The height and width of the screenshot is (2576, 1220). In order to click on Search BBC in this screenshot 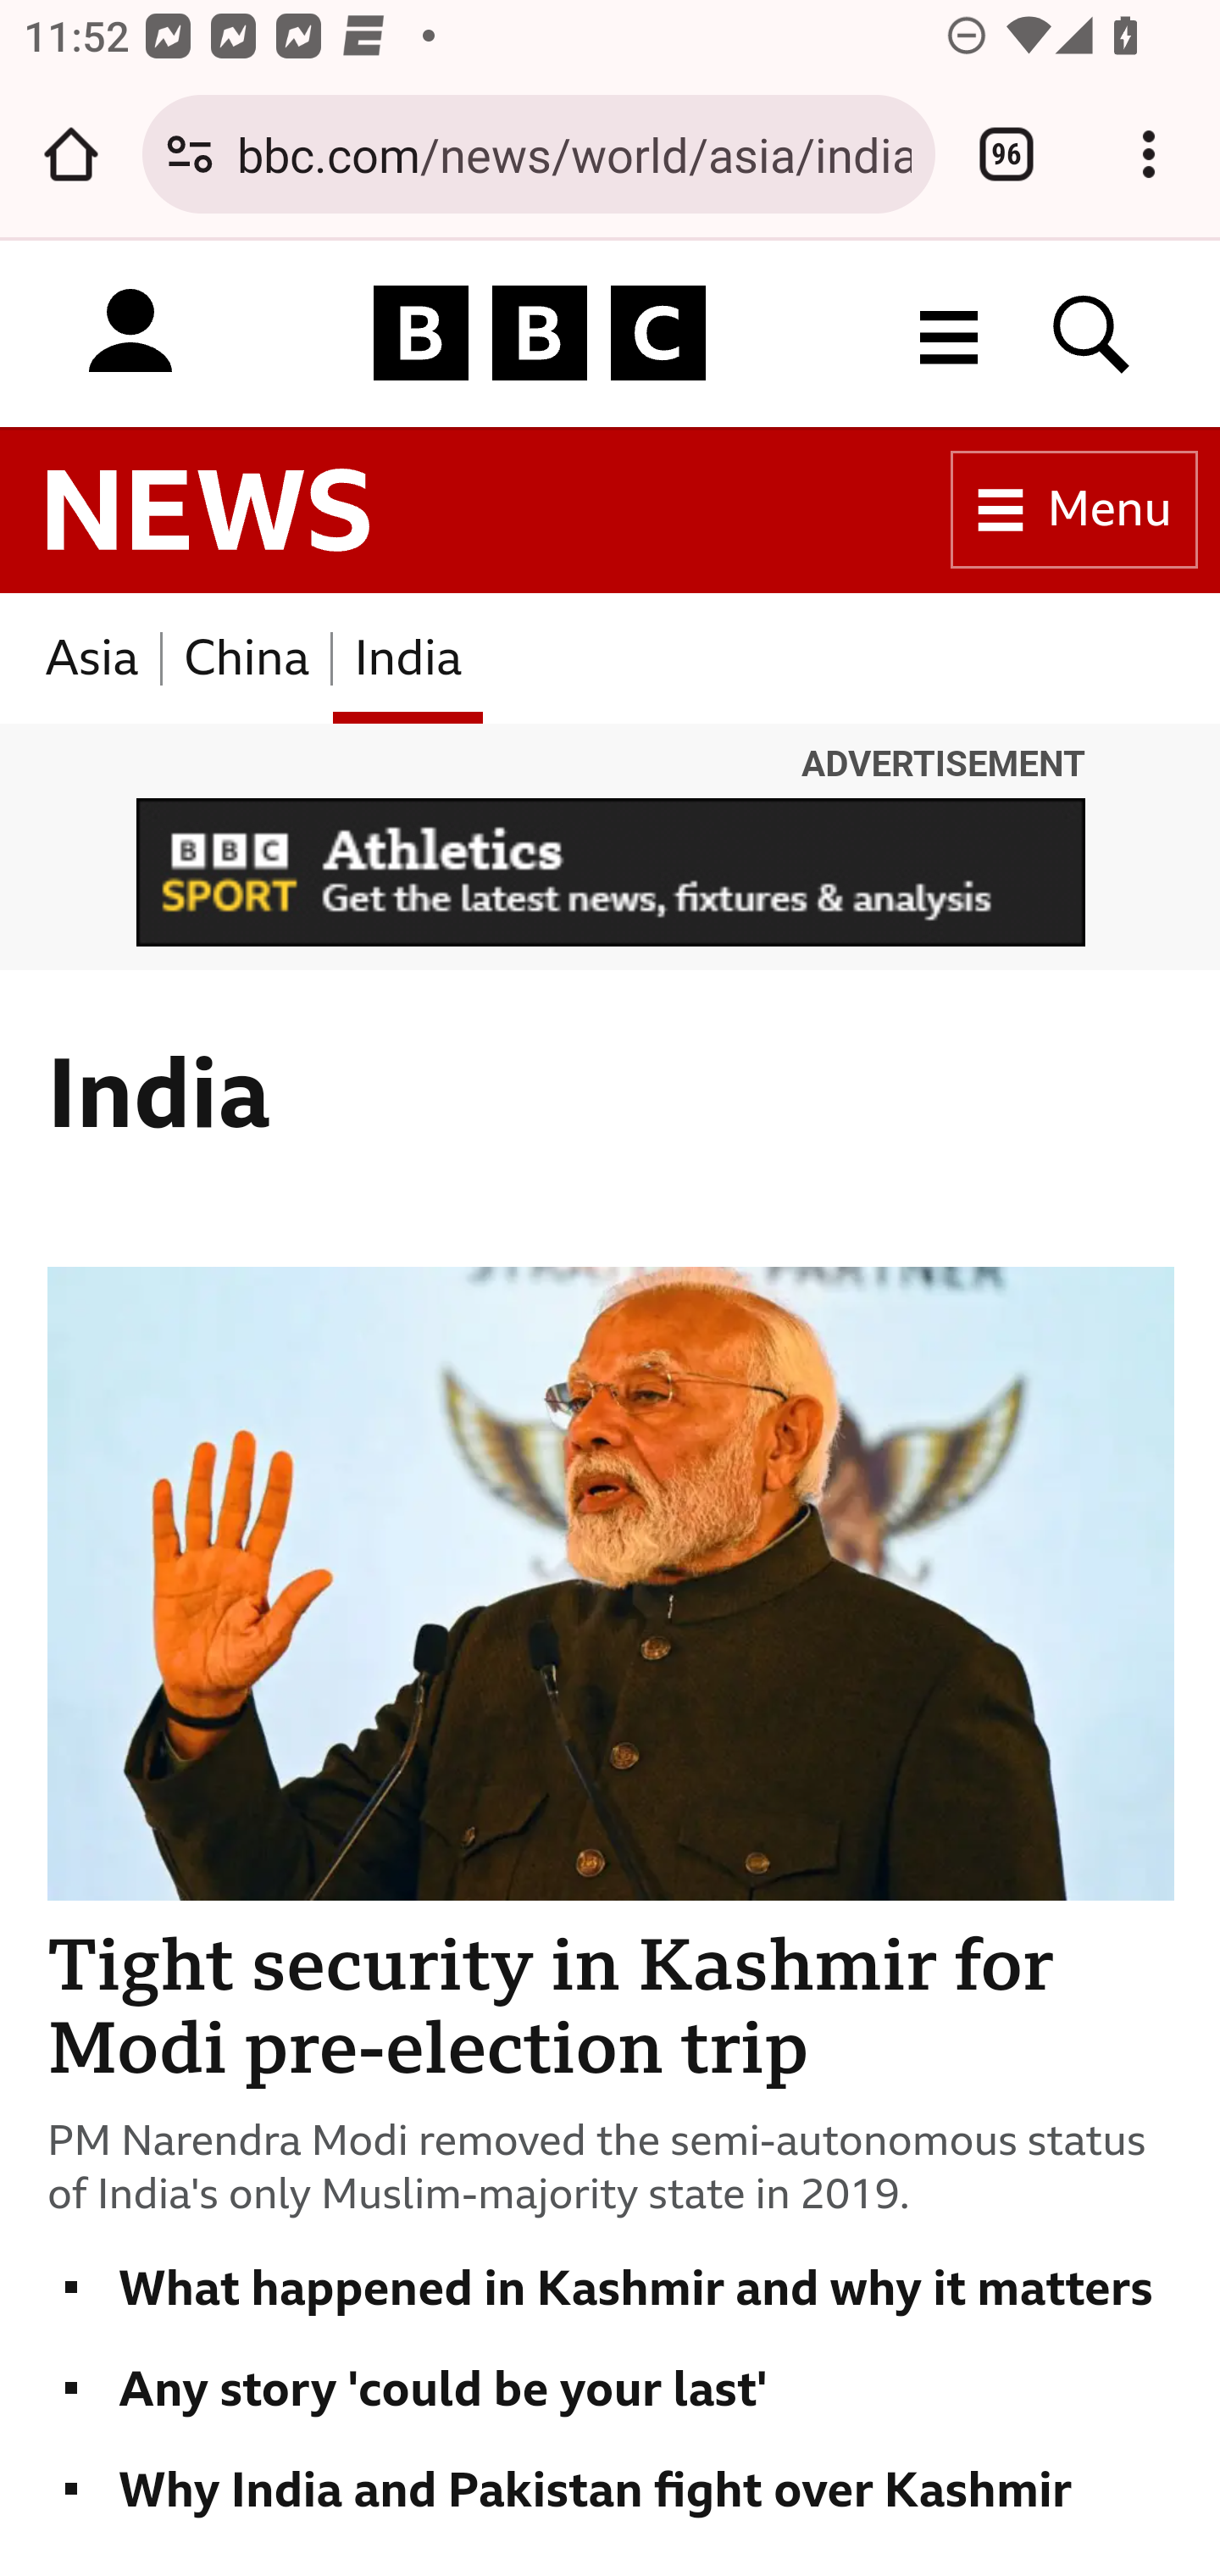, I will do `click(1092, 332)`.